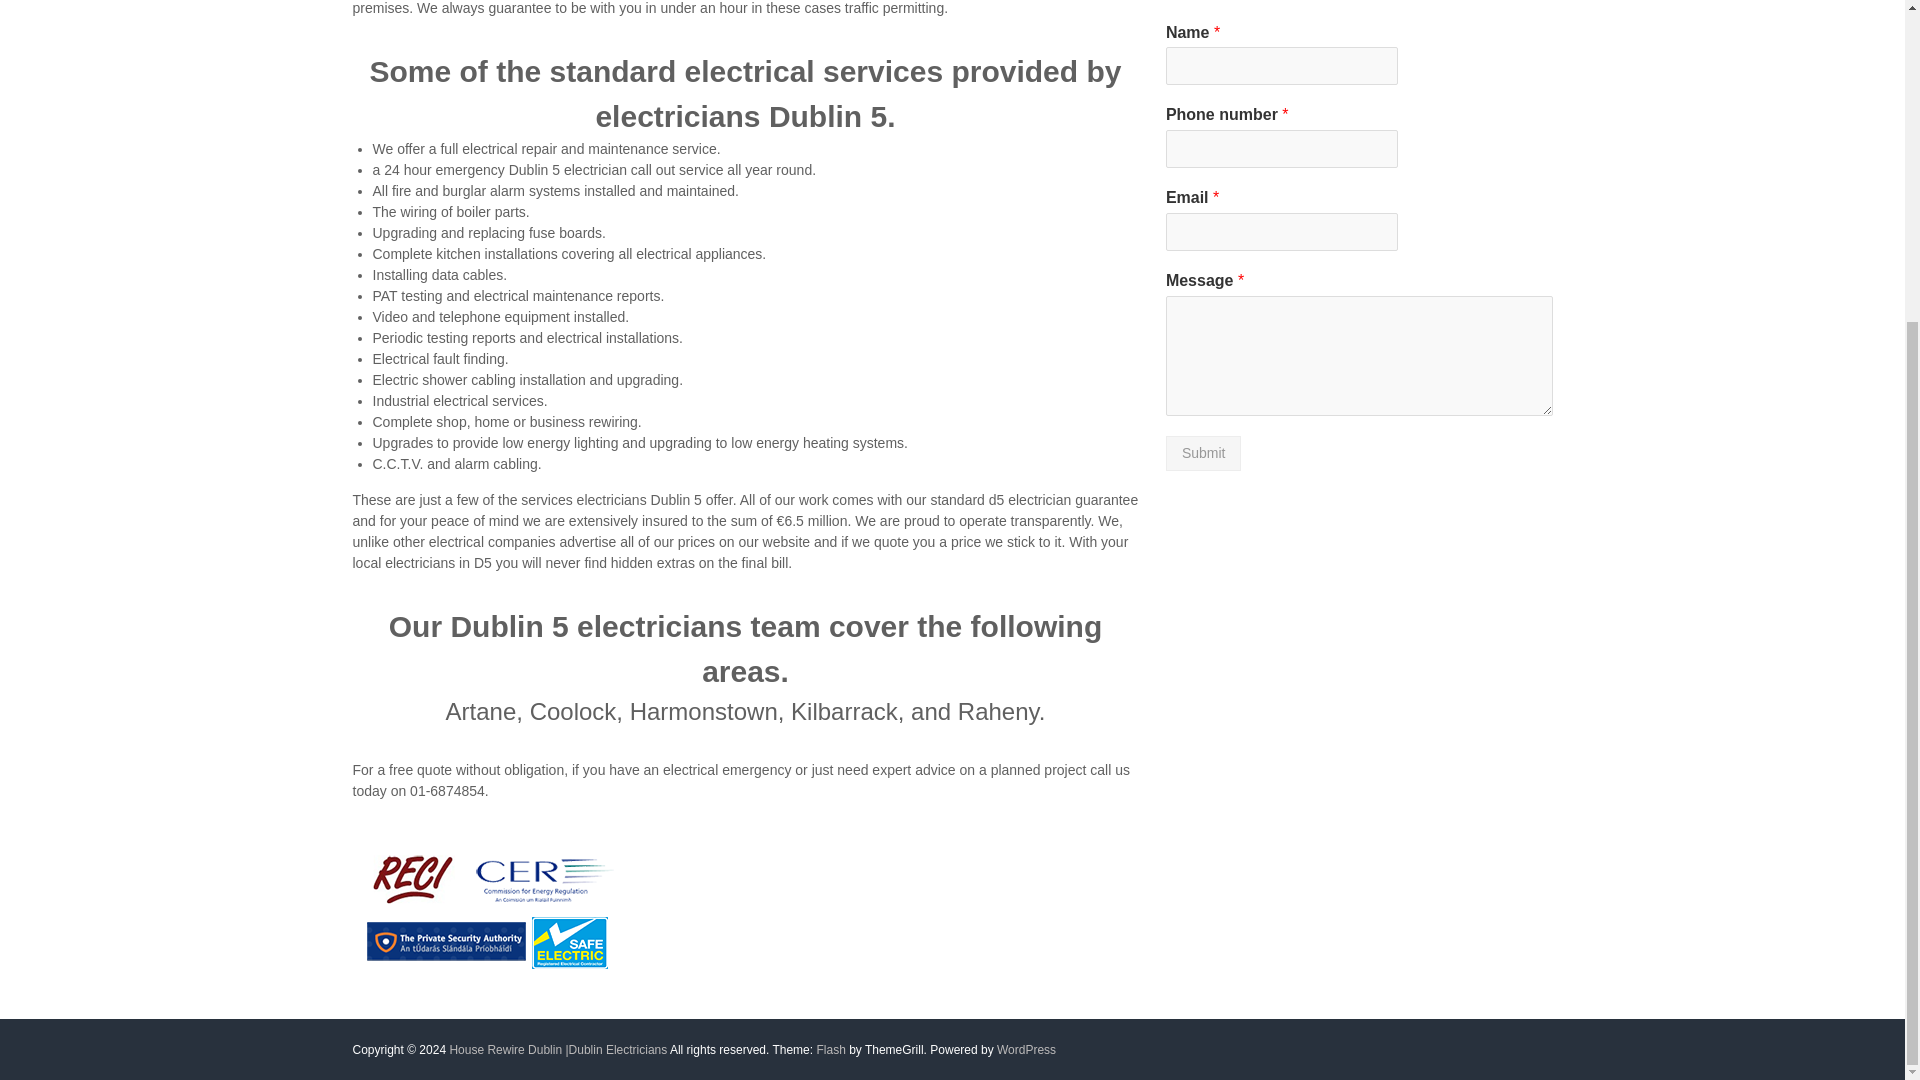  I want to click on Submit, so click(1204, 453).